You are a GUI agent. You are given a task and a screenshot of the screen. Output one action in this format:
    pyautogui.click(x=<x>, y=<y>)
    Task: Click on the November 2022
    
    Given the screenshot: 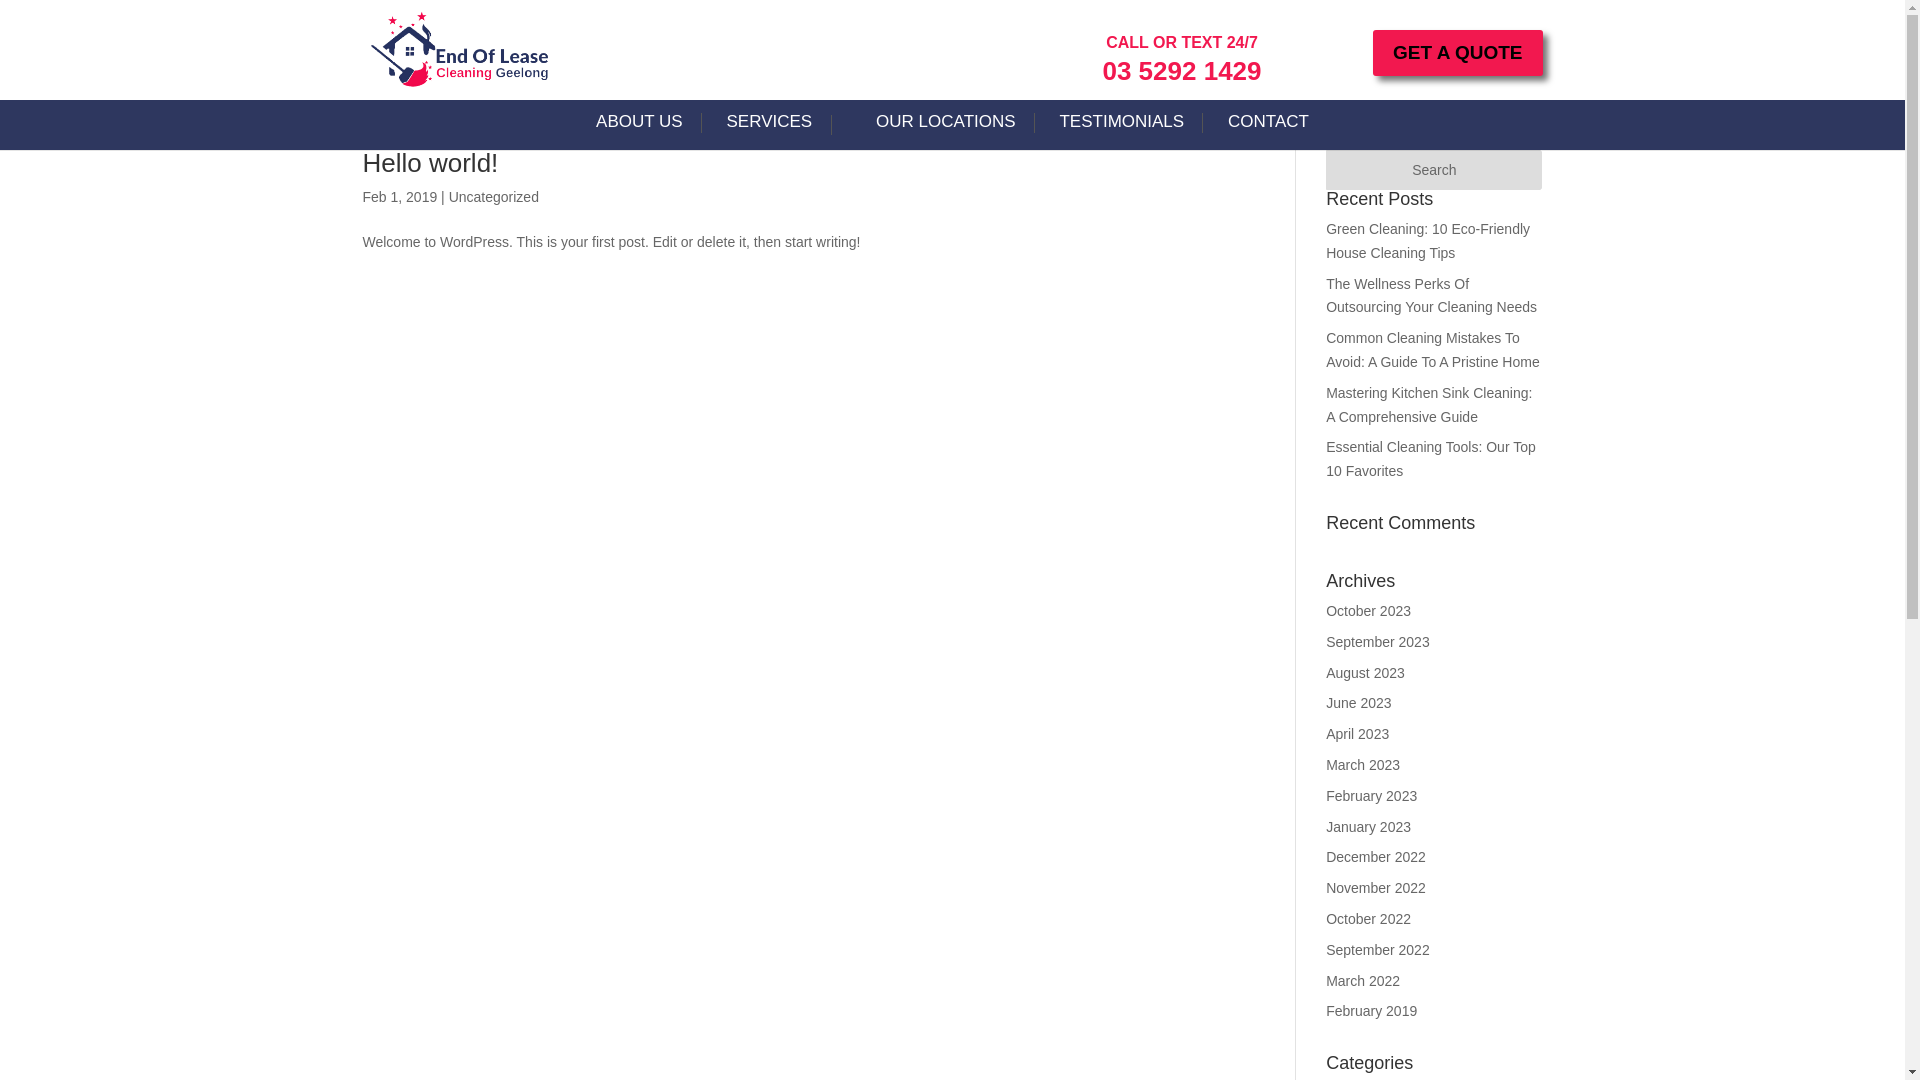 What is the action you would take?
    pyautogui.click(x=1376, y=888)
    